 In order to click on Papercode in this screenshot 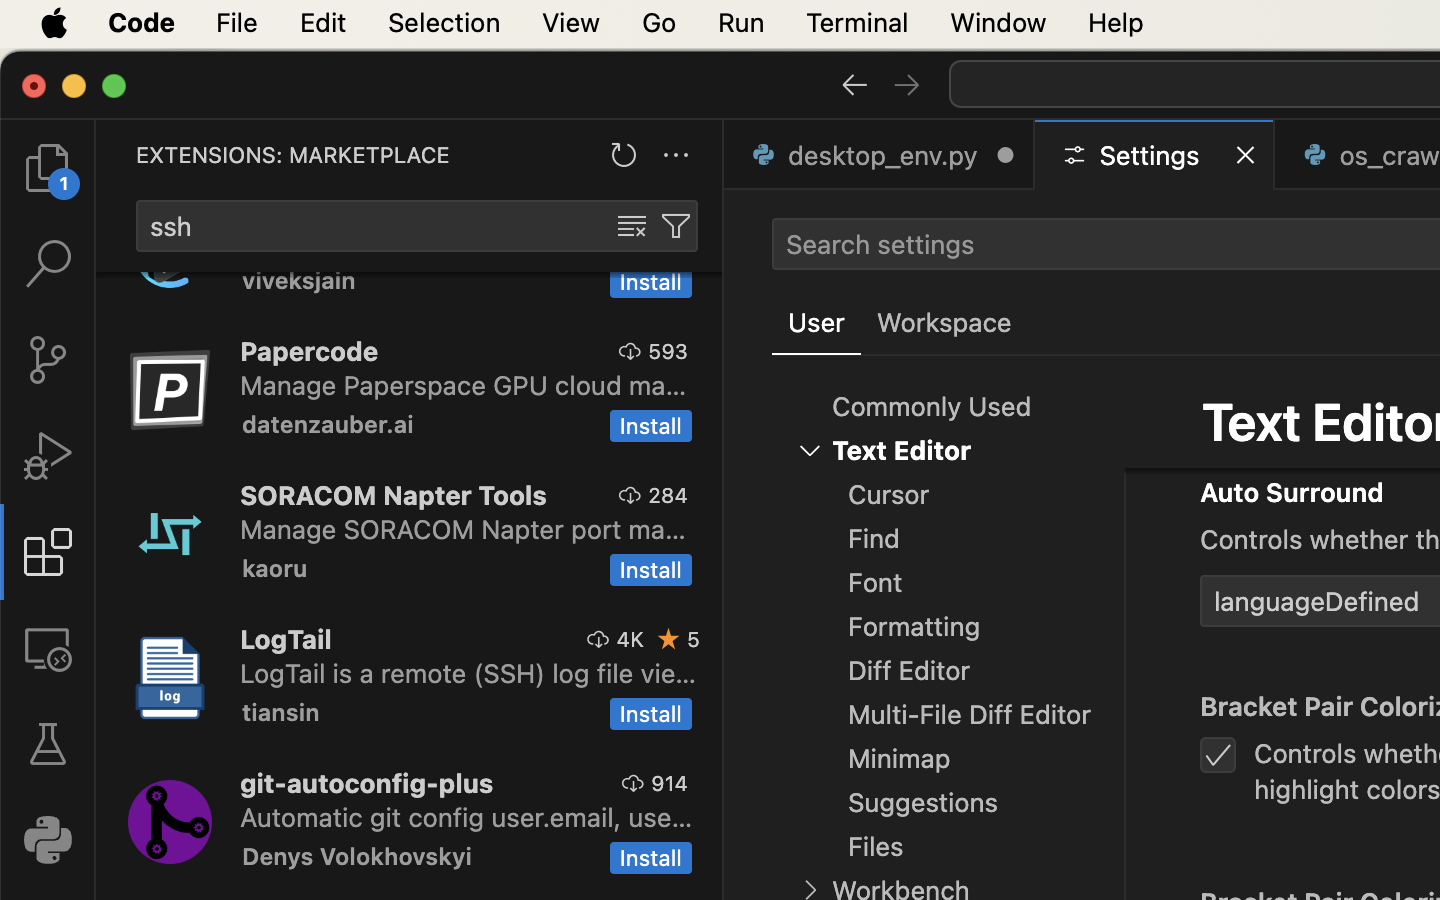, I will do `click(310, 351)`.